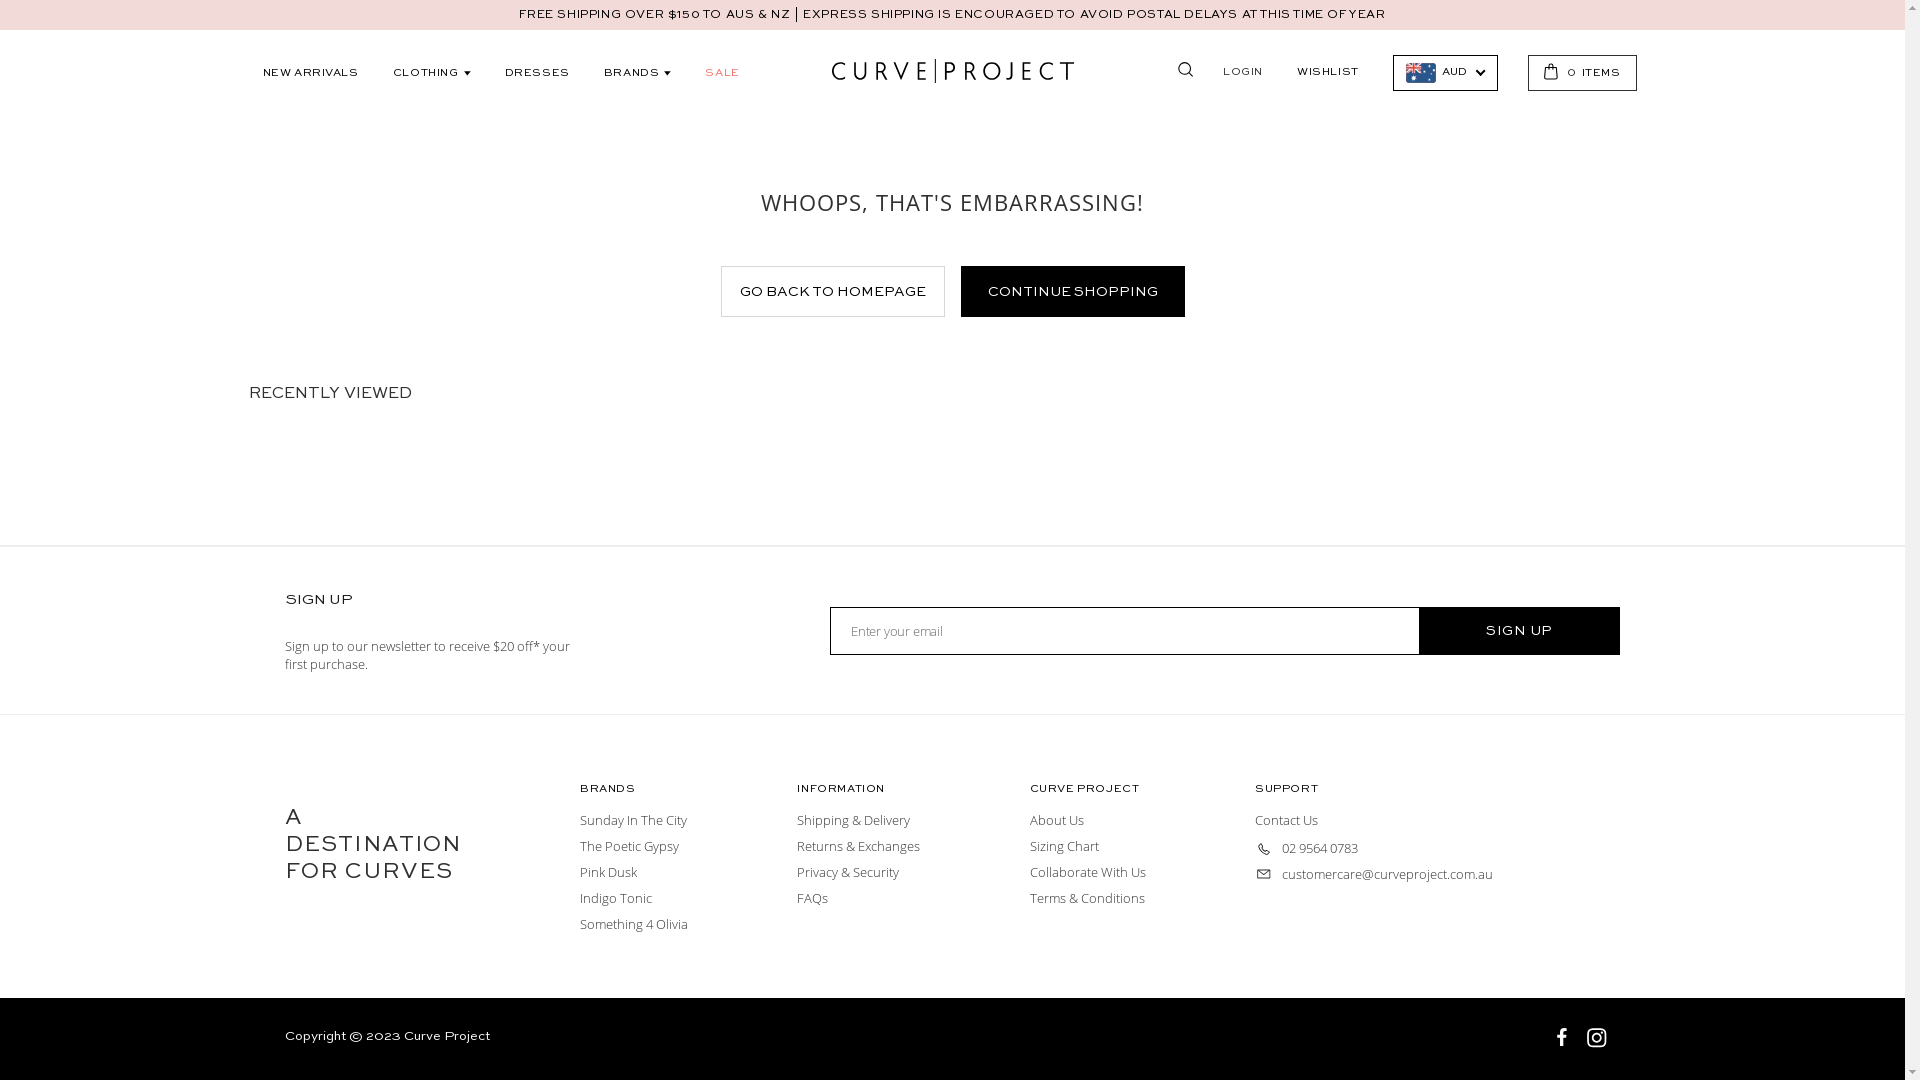  Describe the element at coordinates (638, 73) in the screenshot. I see `BRANDS
EXPAND` at that location.